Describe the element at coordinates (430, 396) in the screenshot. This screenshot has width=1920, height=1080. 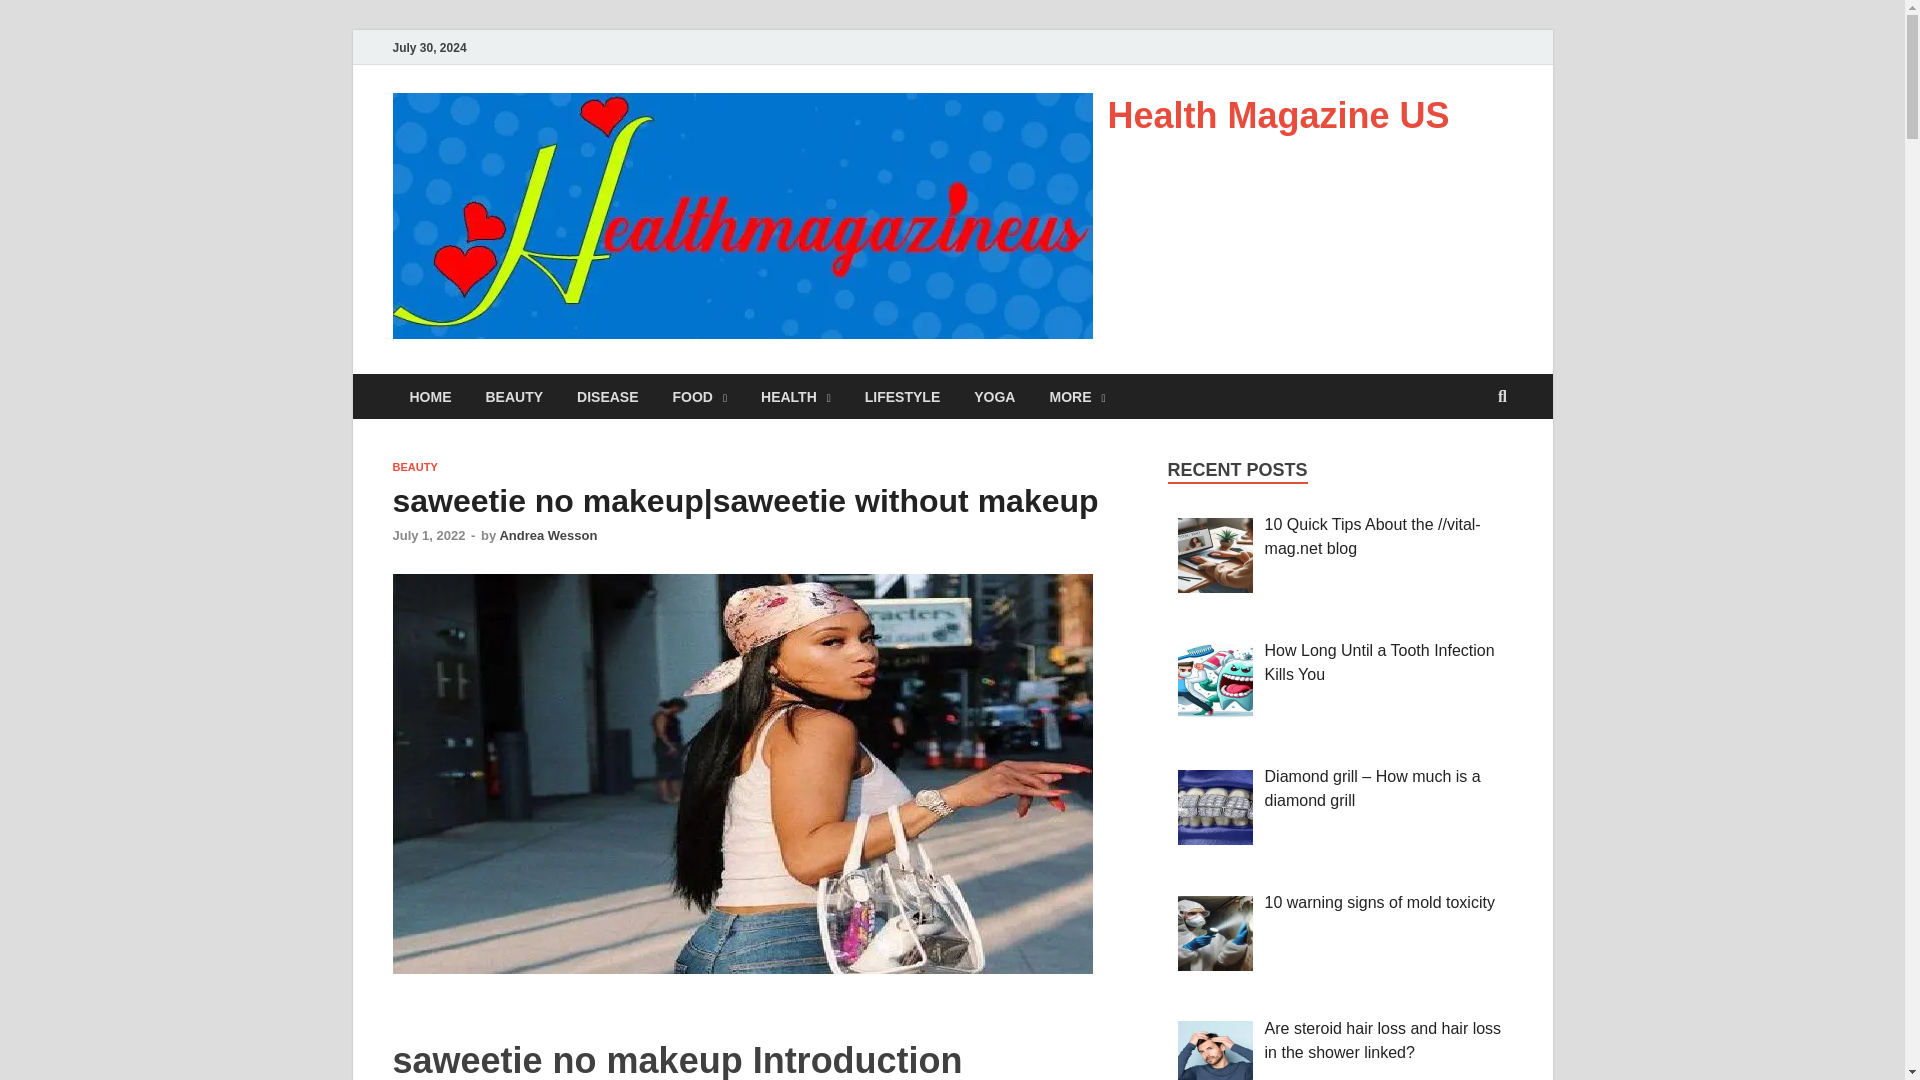
I see `HOME` at that location.